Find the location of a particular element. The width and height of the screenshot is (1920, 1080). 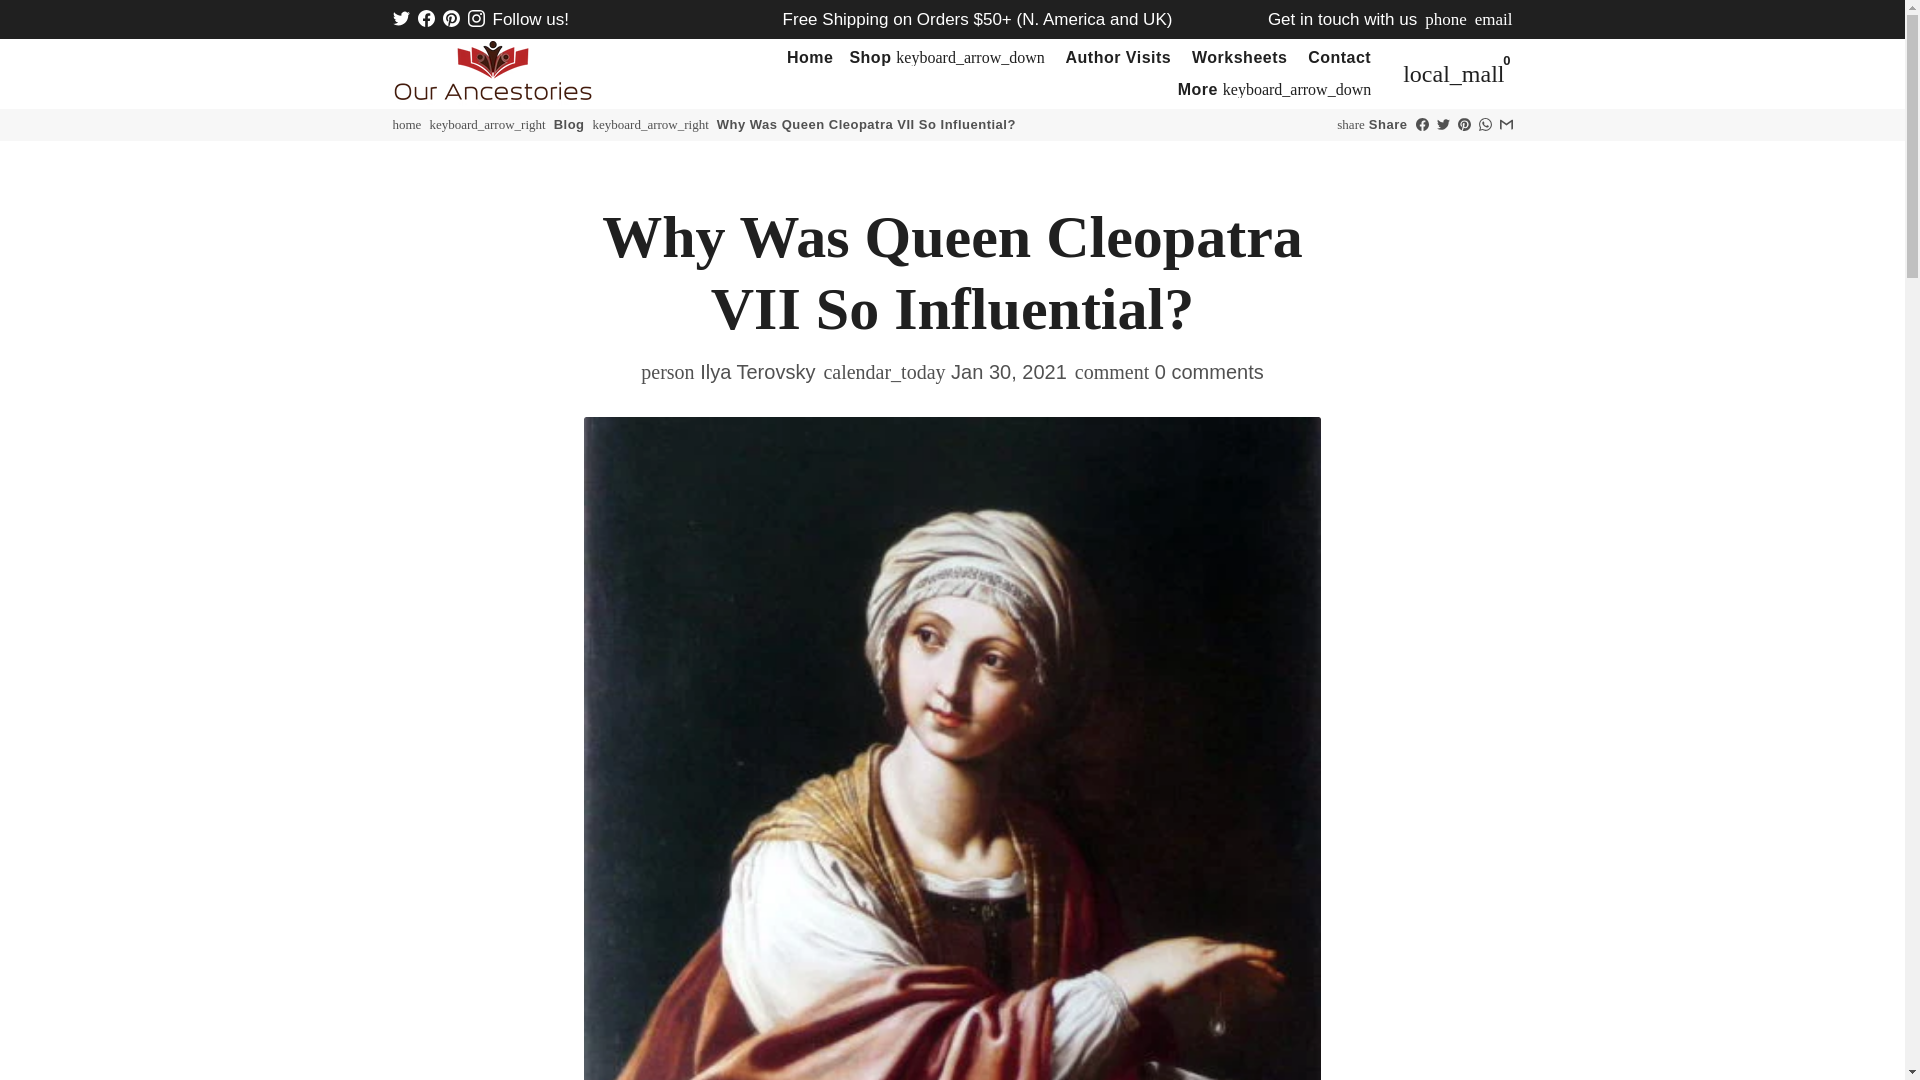

Our Ancestories on Instagram is located at coordinates (476, 19).